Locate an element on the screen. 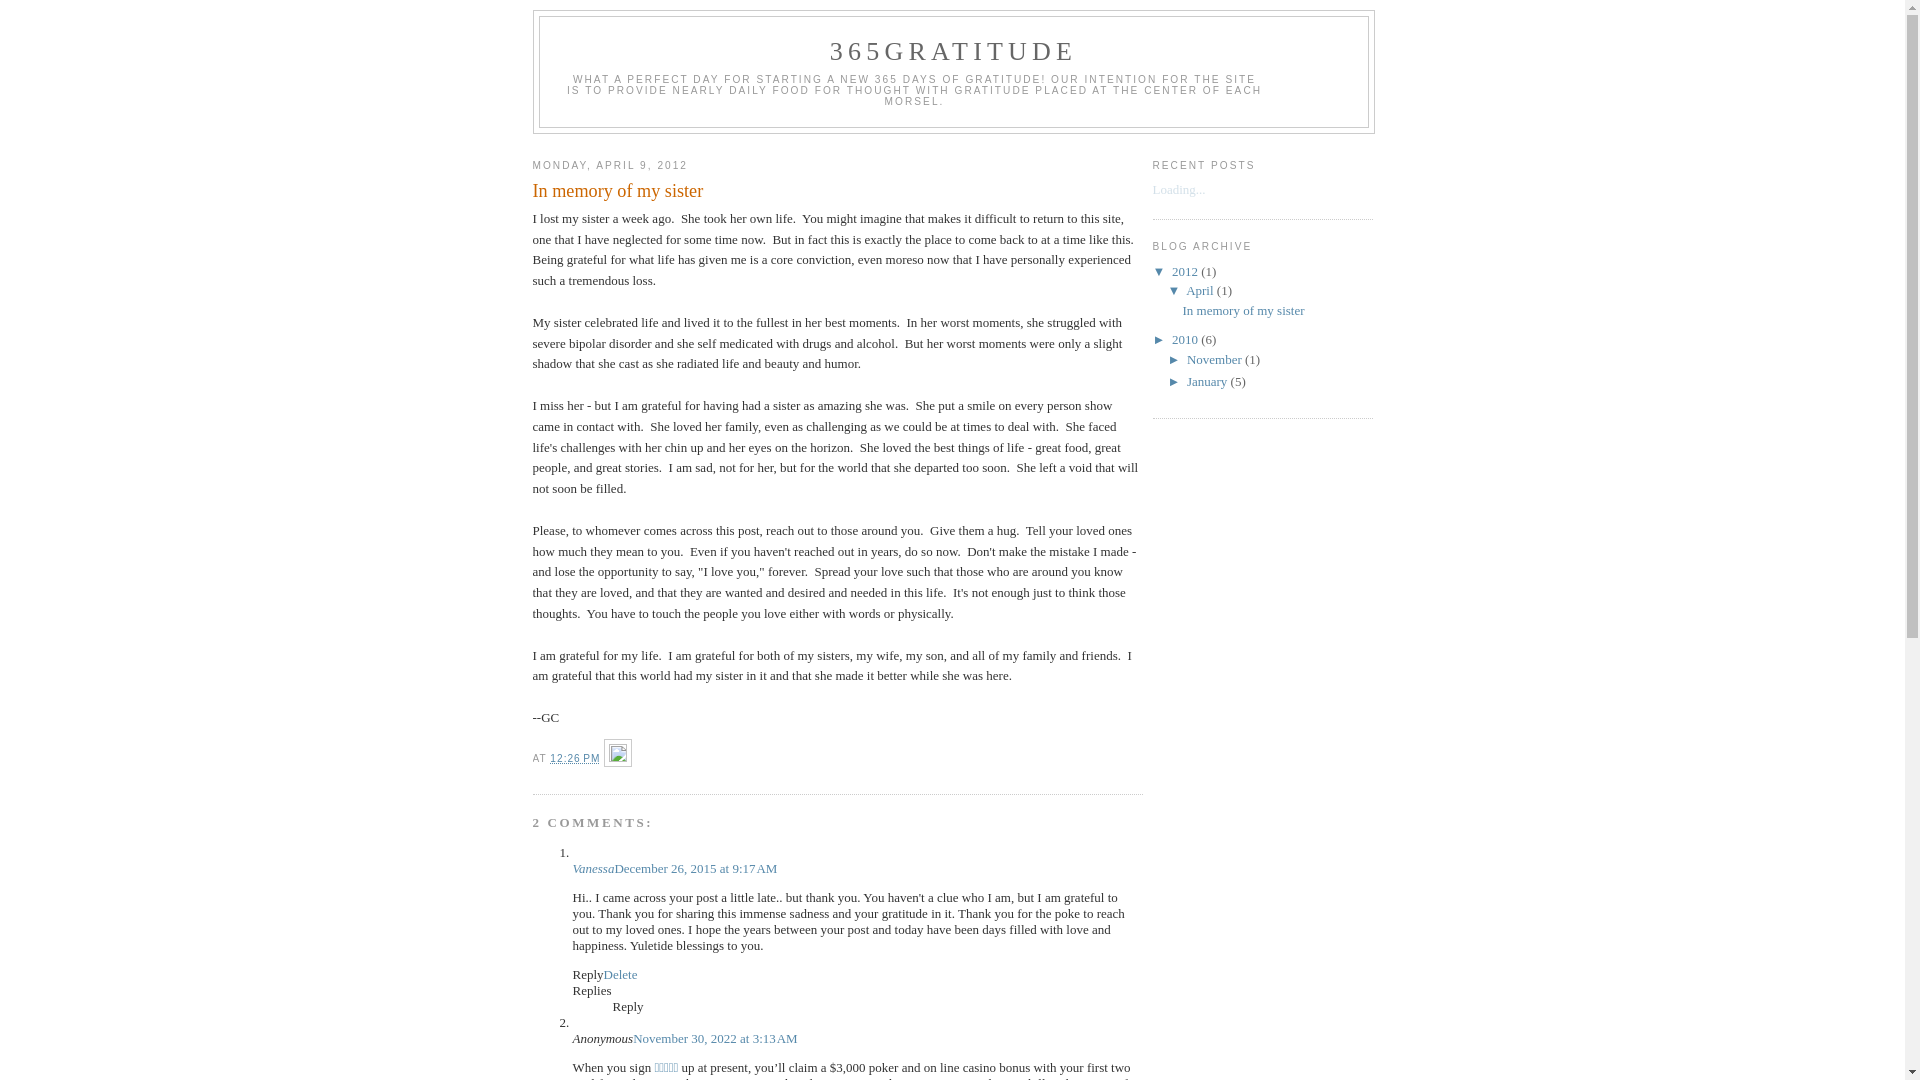 The image size is (1920, 1080). Vanessa is located at coordinates (593, 868).